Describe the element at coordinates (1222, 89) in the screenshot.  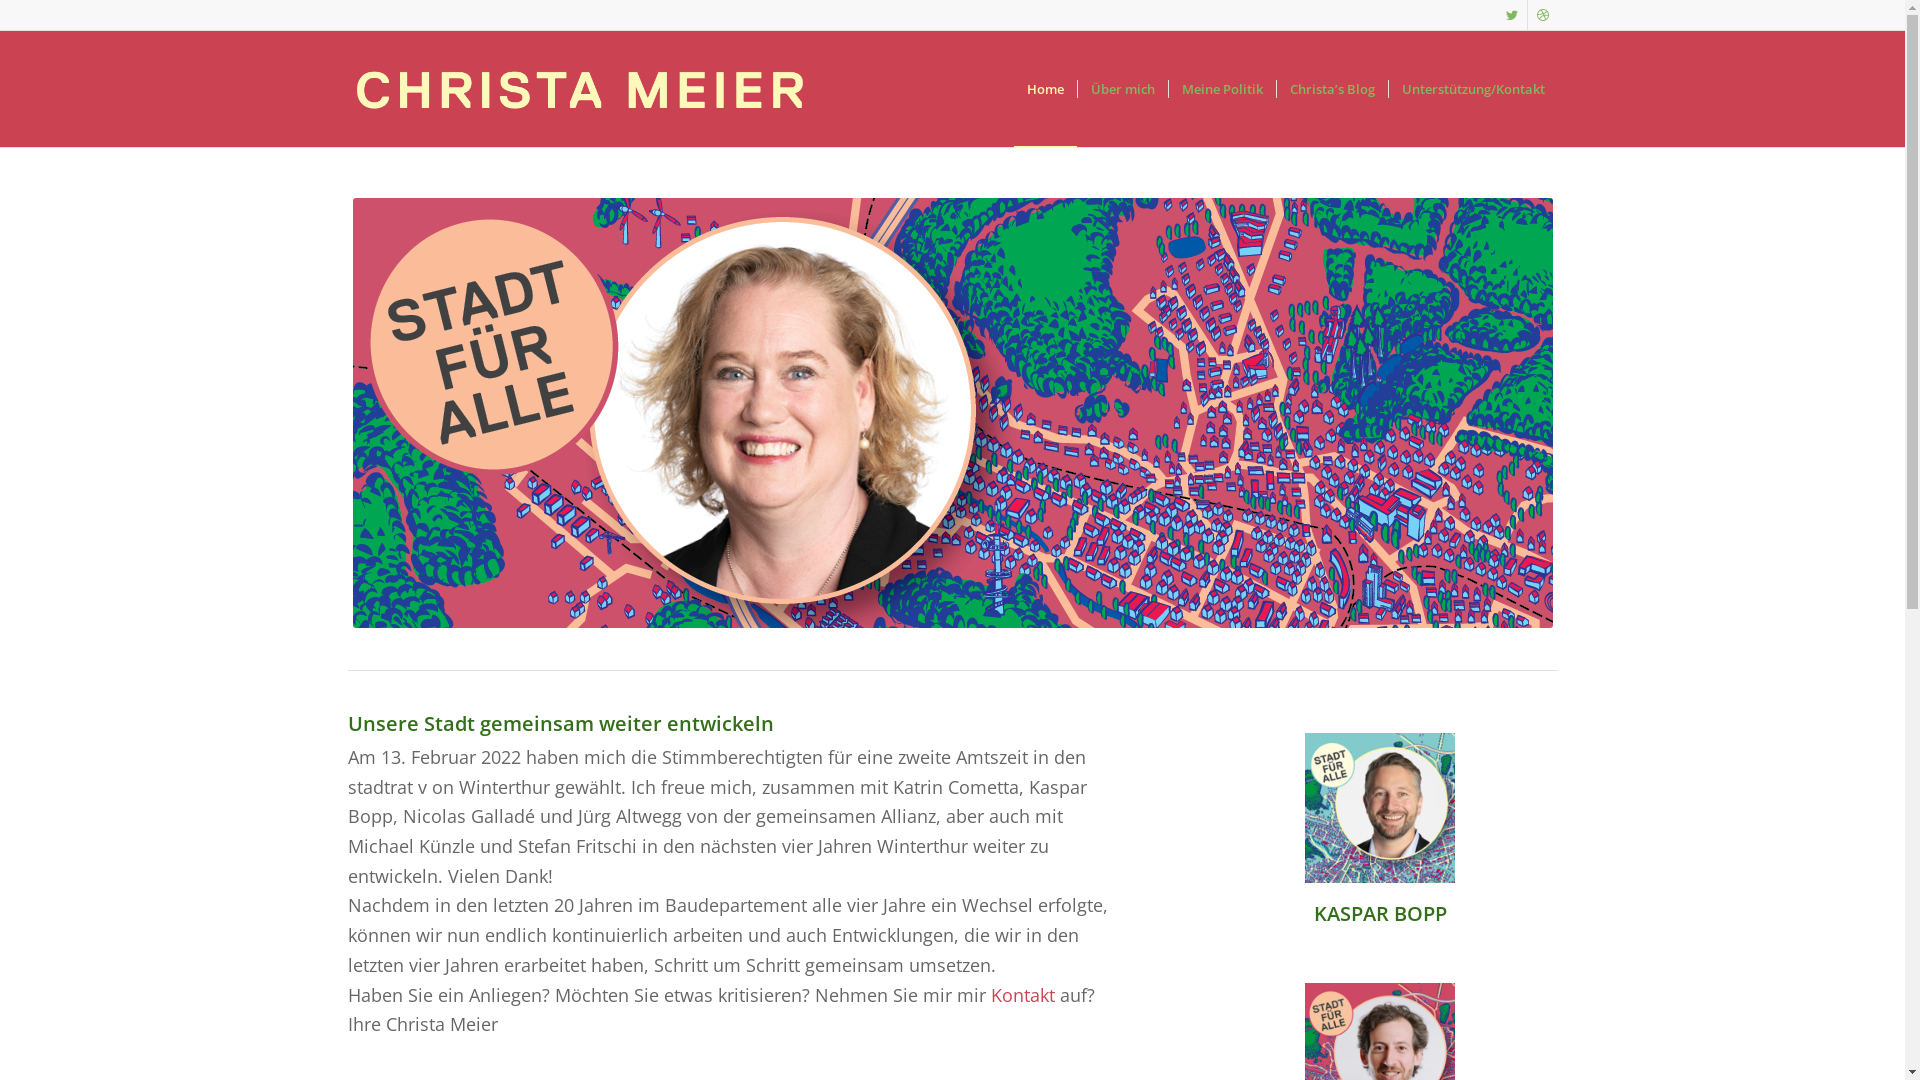
I see `Meine Politik` at that location.